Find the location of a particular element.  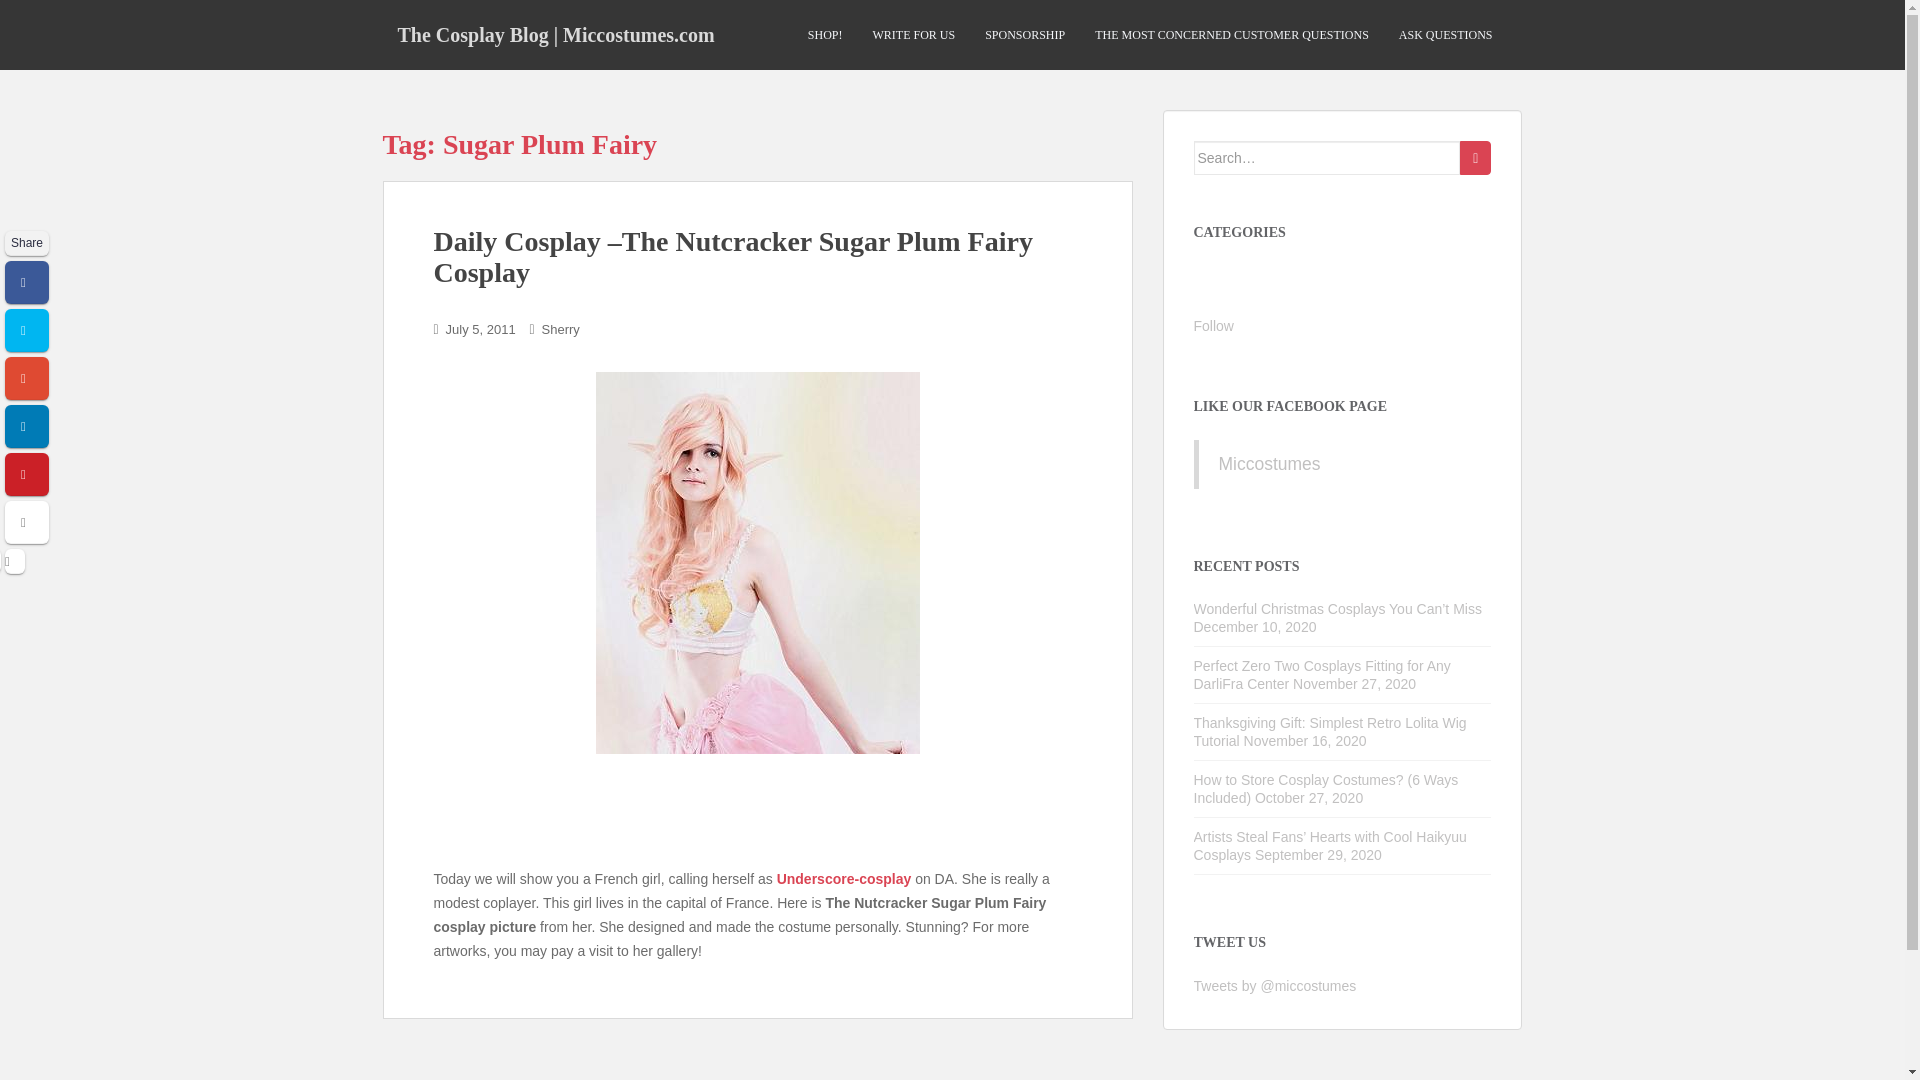

SPONSORSHIP is located at coordinates (1024, 35).